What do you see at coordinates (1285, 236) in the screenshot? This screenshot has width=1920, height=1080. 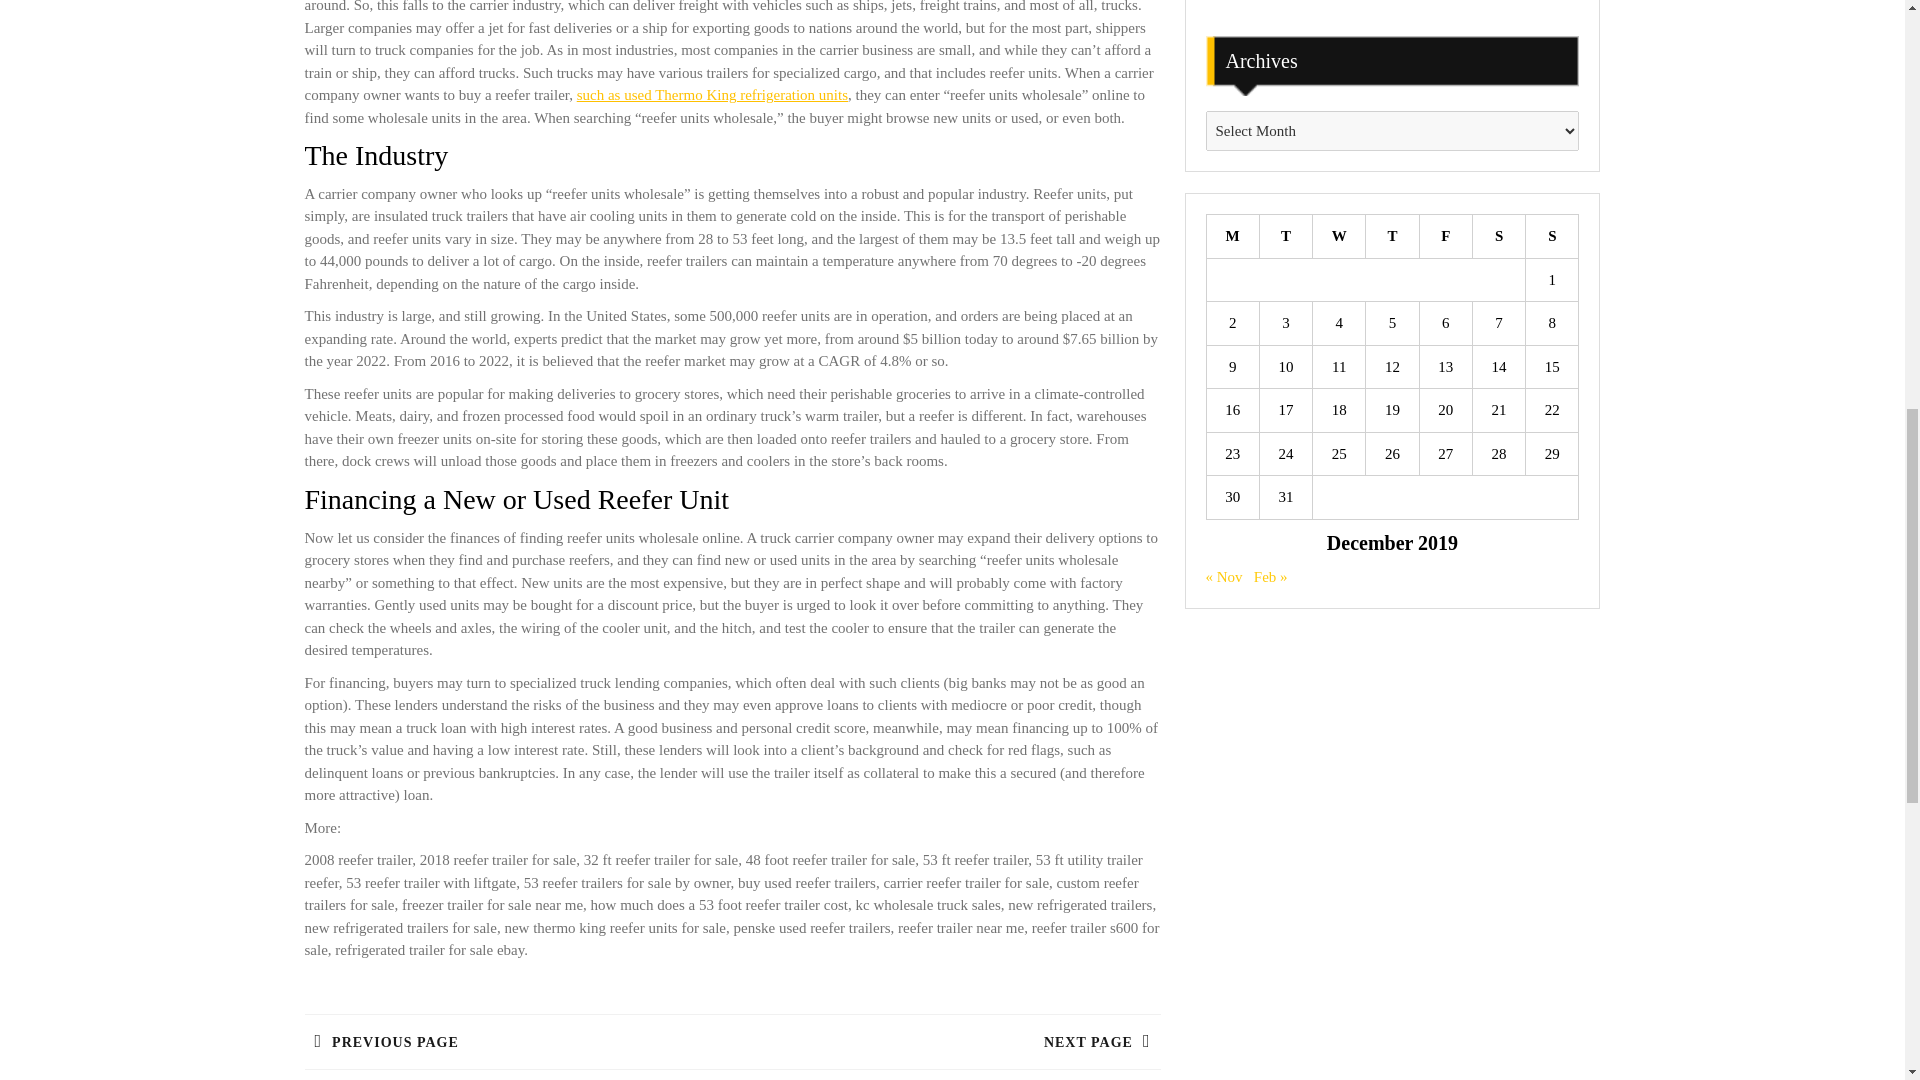 I see `Tuesday` at bounding box center [1285, 236].